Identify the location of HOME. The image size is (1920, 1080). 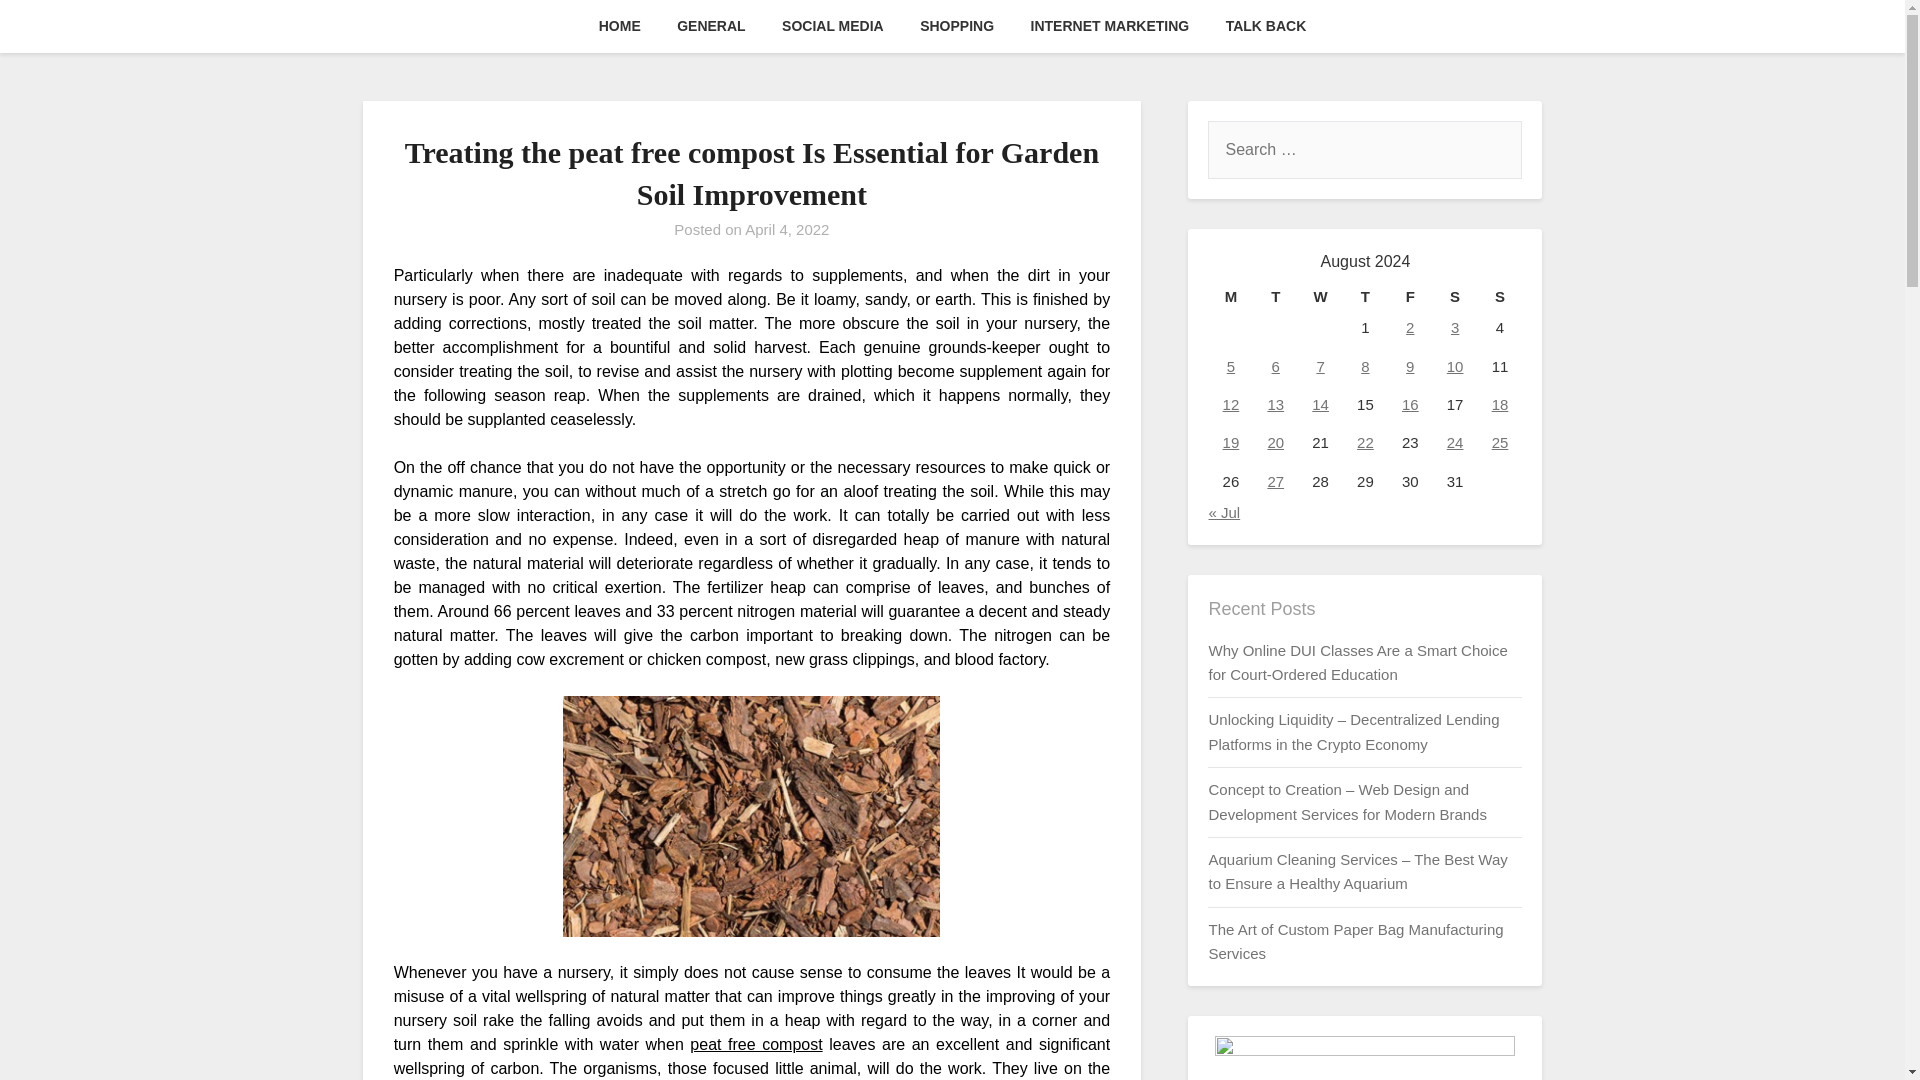
(620, 26).